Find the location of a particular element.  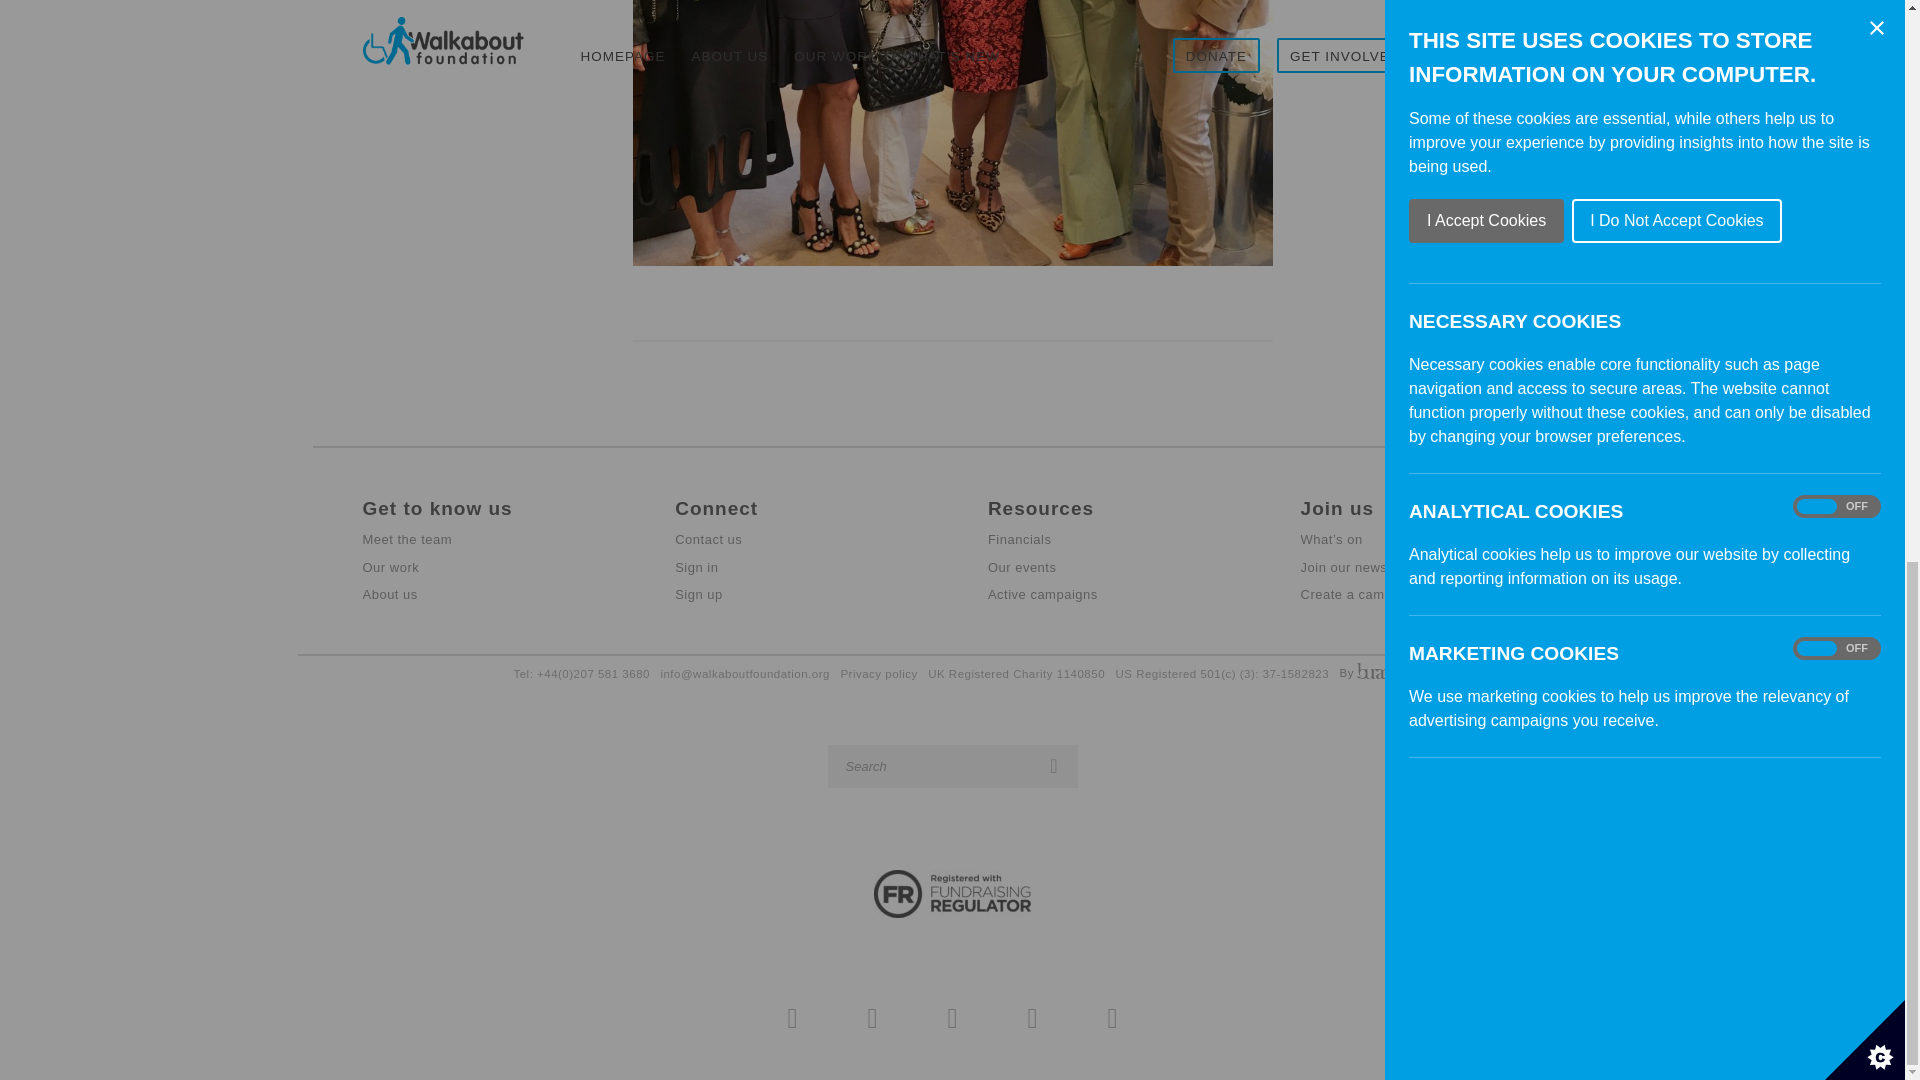

Instagram is located at coordinates (952, 1018).